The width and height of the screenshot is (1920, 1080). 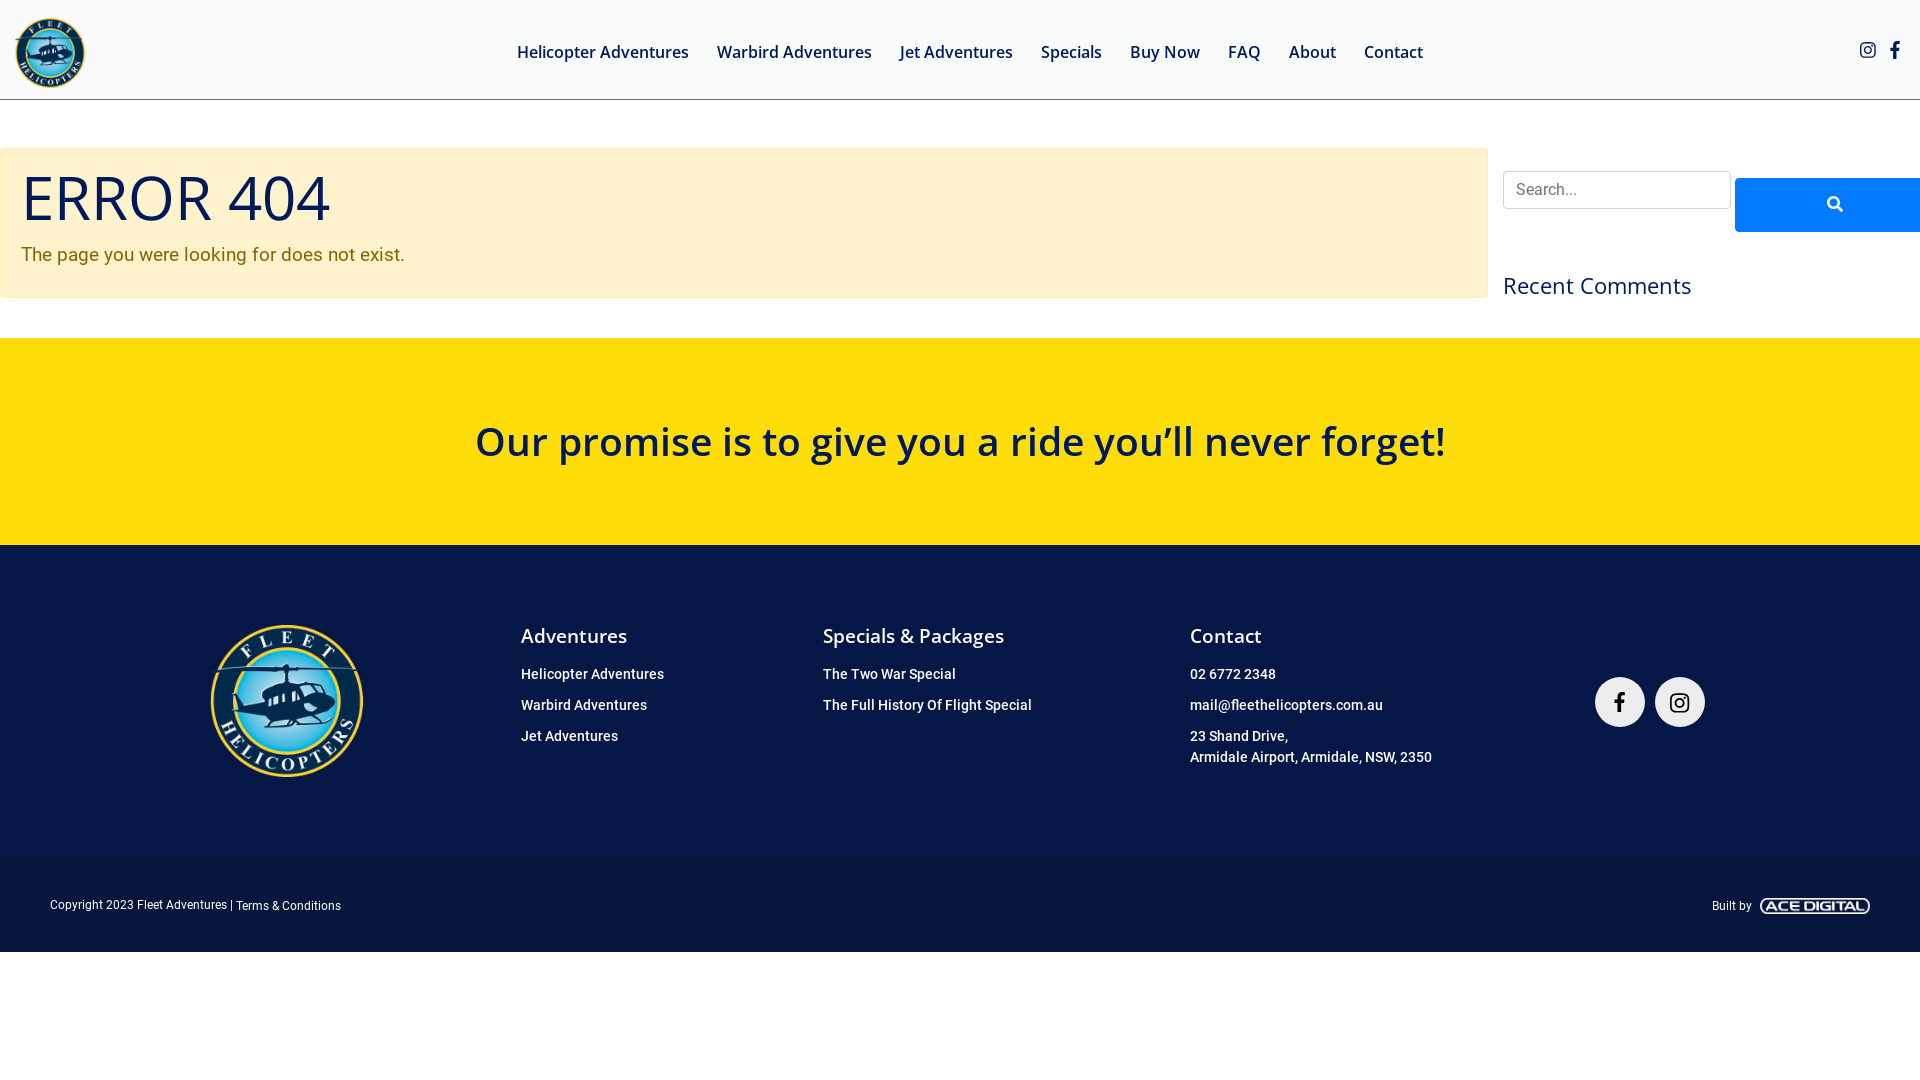 I want to click on FAQ, so click(x=1244, y=50).